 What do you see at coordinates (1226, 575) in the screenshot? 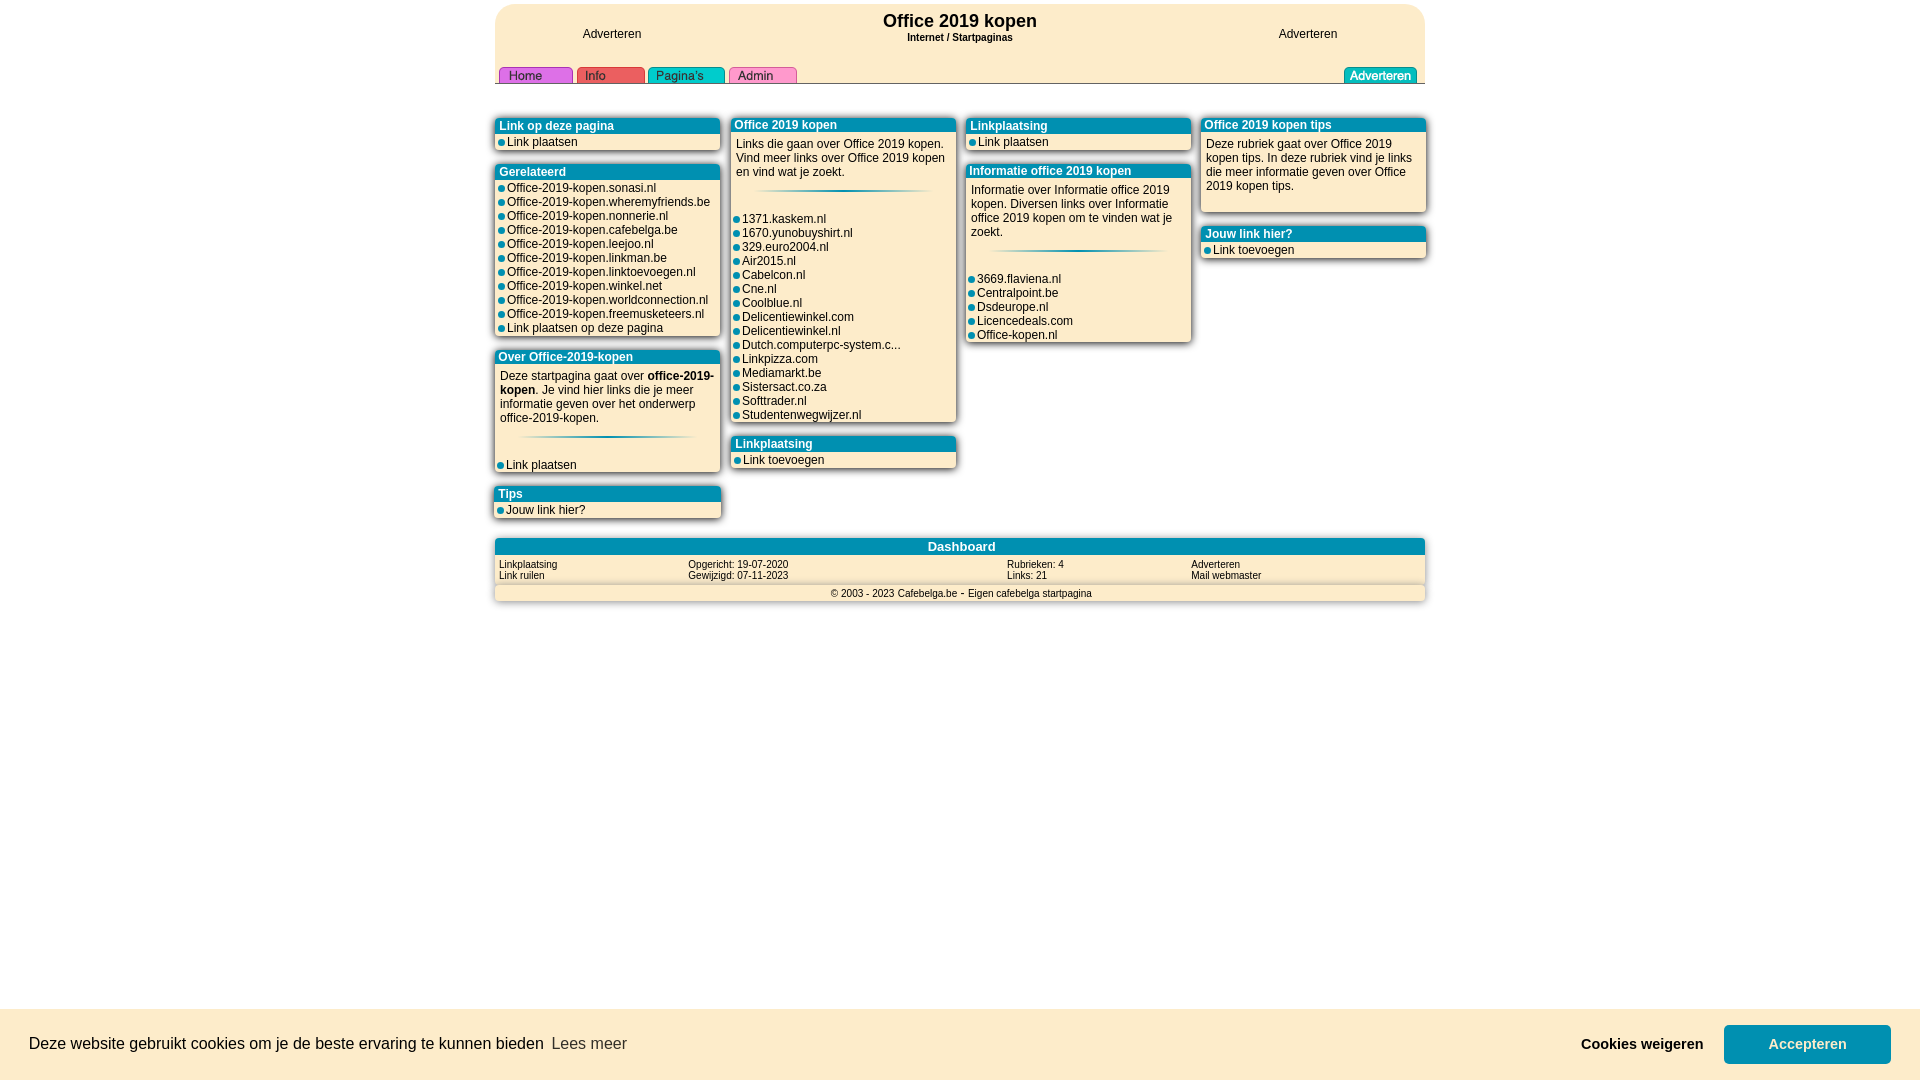
I see `Mail webmaster` at bounding box center [1226, 575].